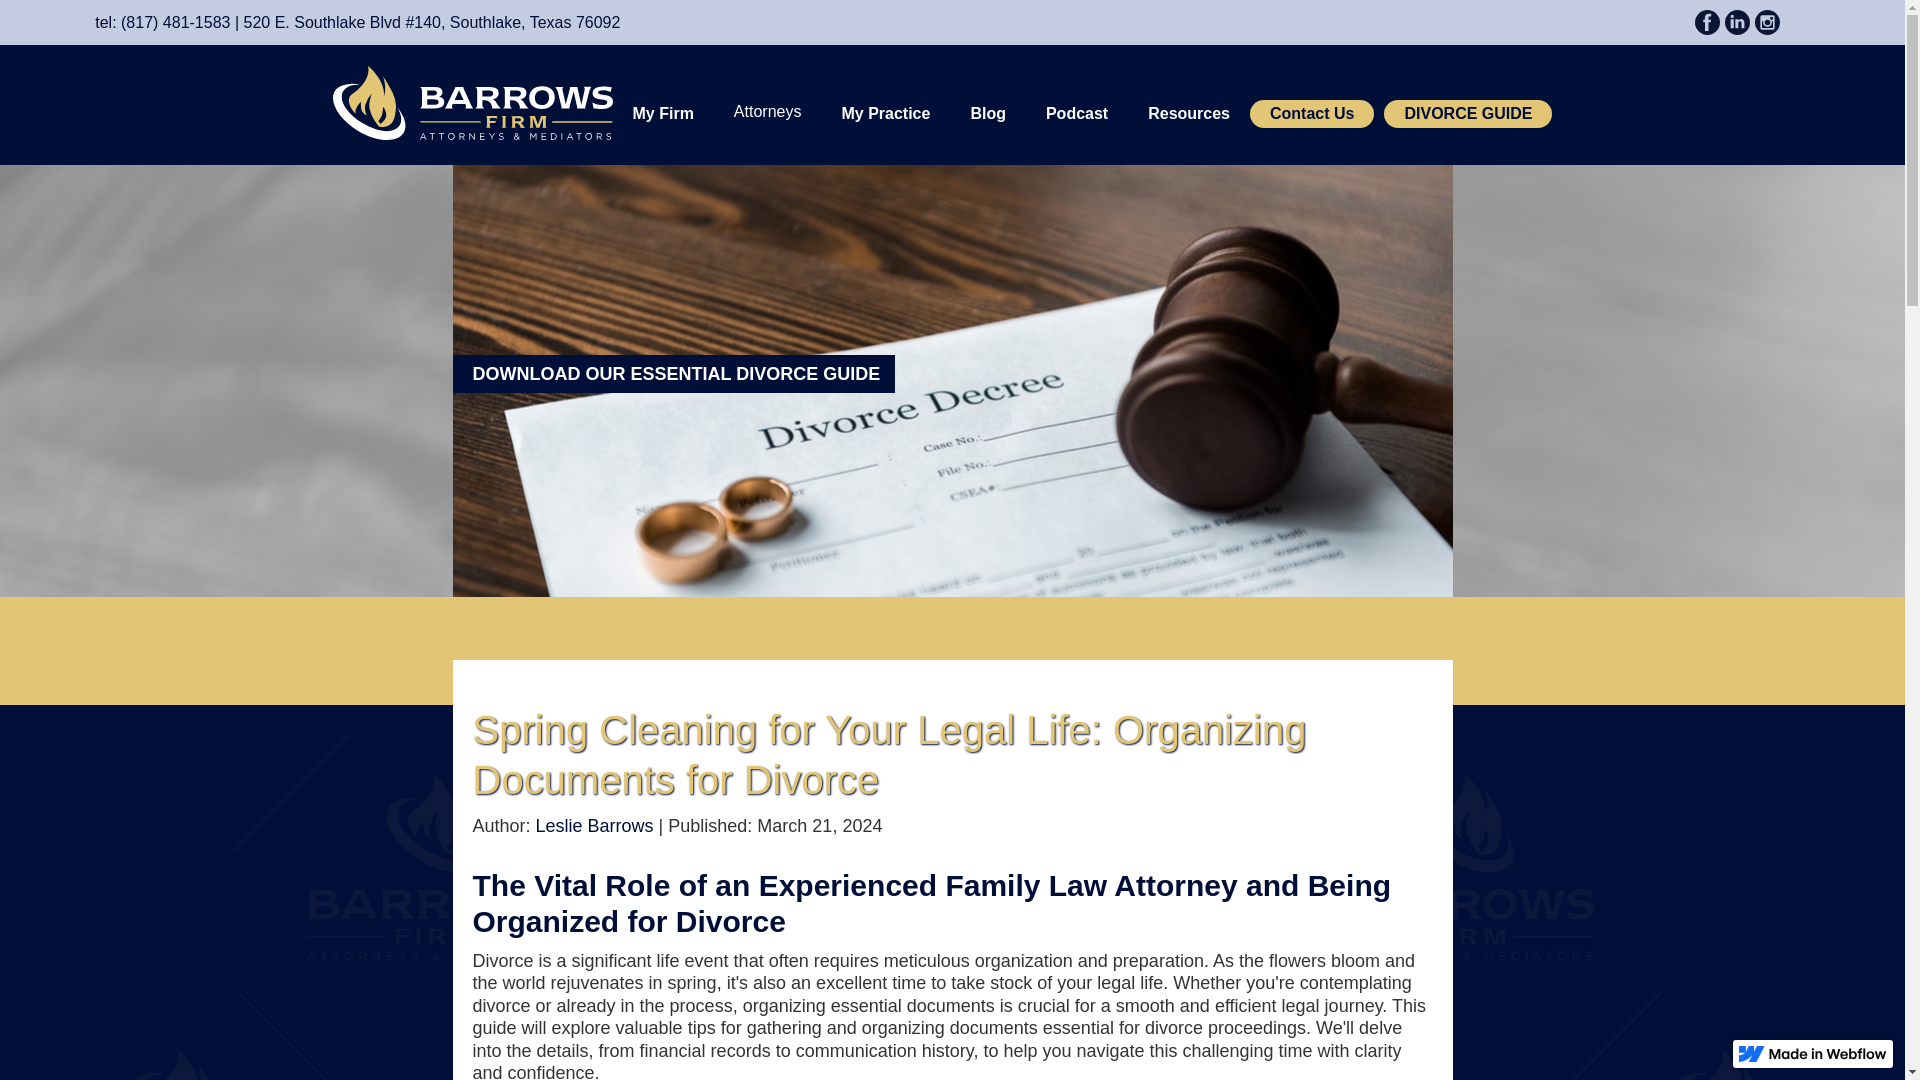 Image resolution: width=1920 pixels, height=1080 pixels. What do you see at coordinates (1076, 114) in the screenshot?
I see `Podcast` at bounding box center [1076, 114].